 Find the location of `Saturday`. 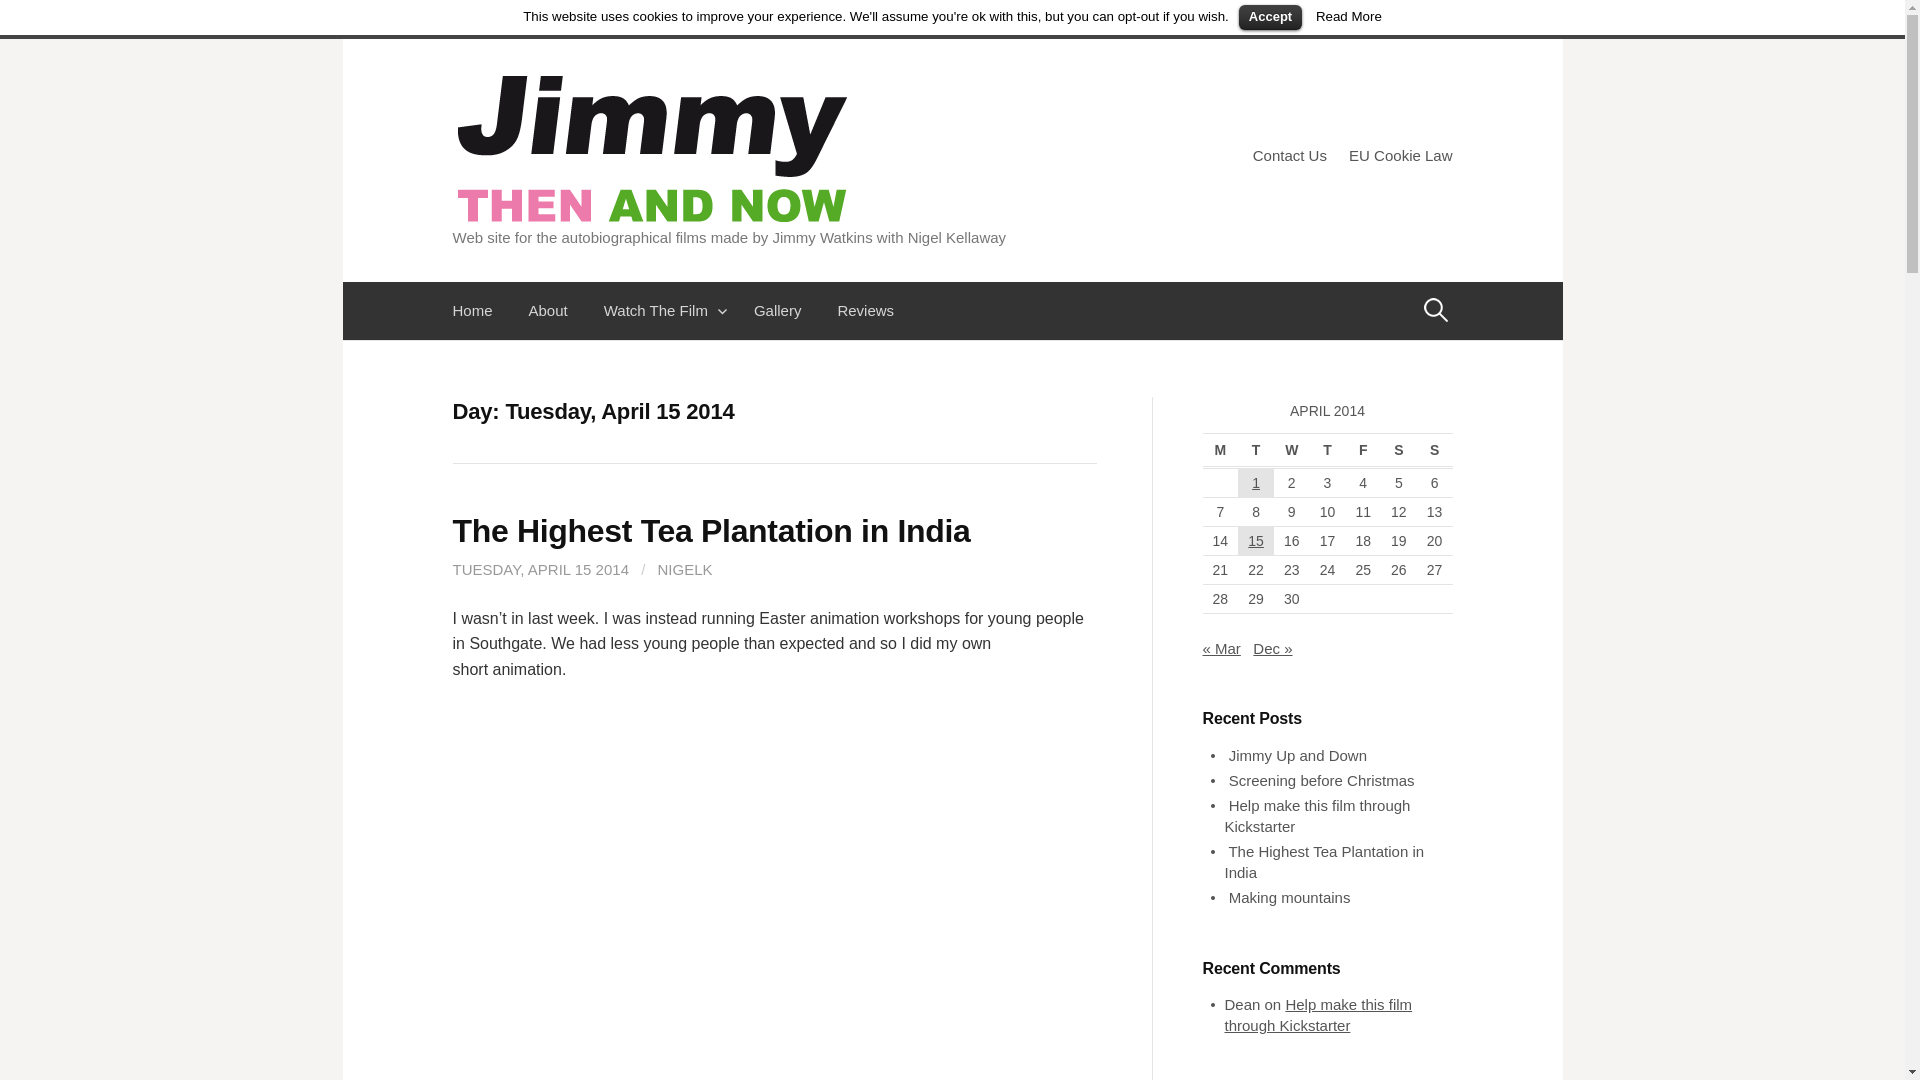

Saturday is located at coordinates (1398, 450).